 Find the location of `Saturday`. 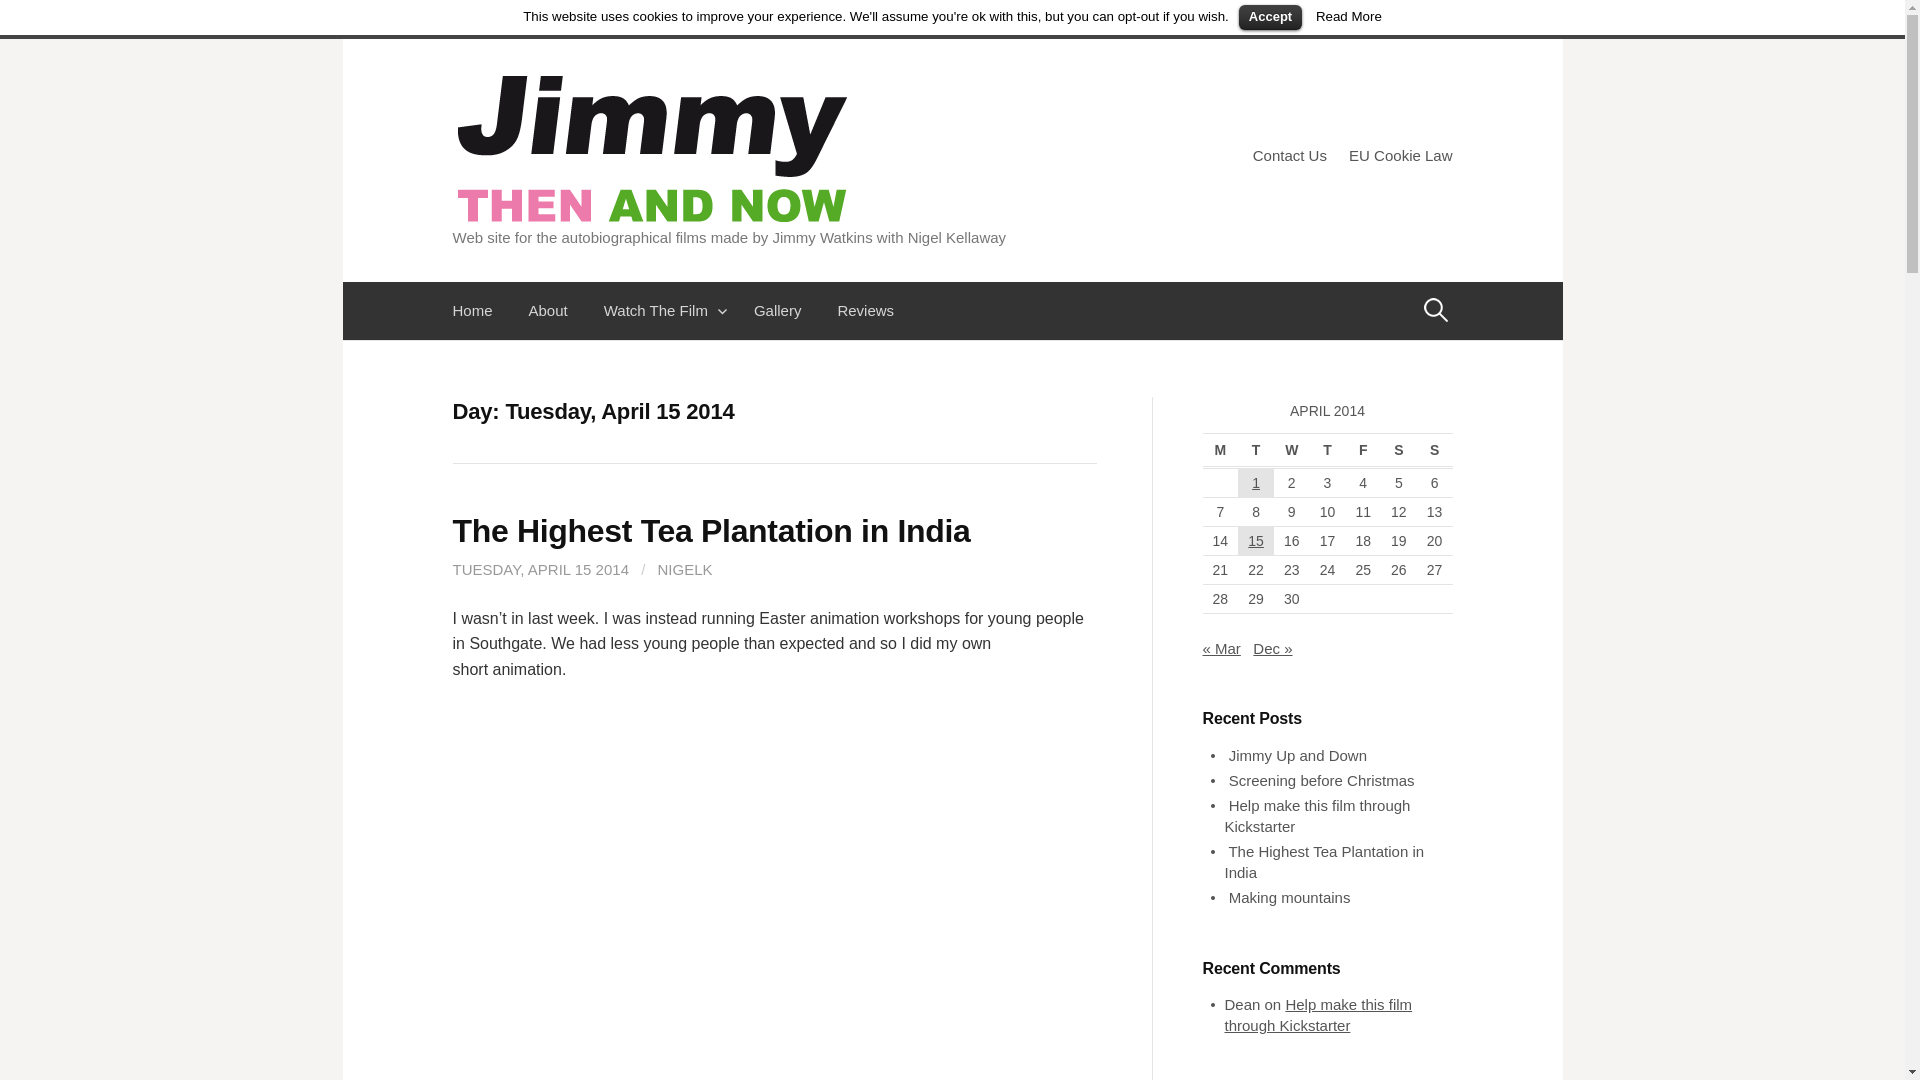

Saturday is located at coordinates (1398, 450).